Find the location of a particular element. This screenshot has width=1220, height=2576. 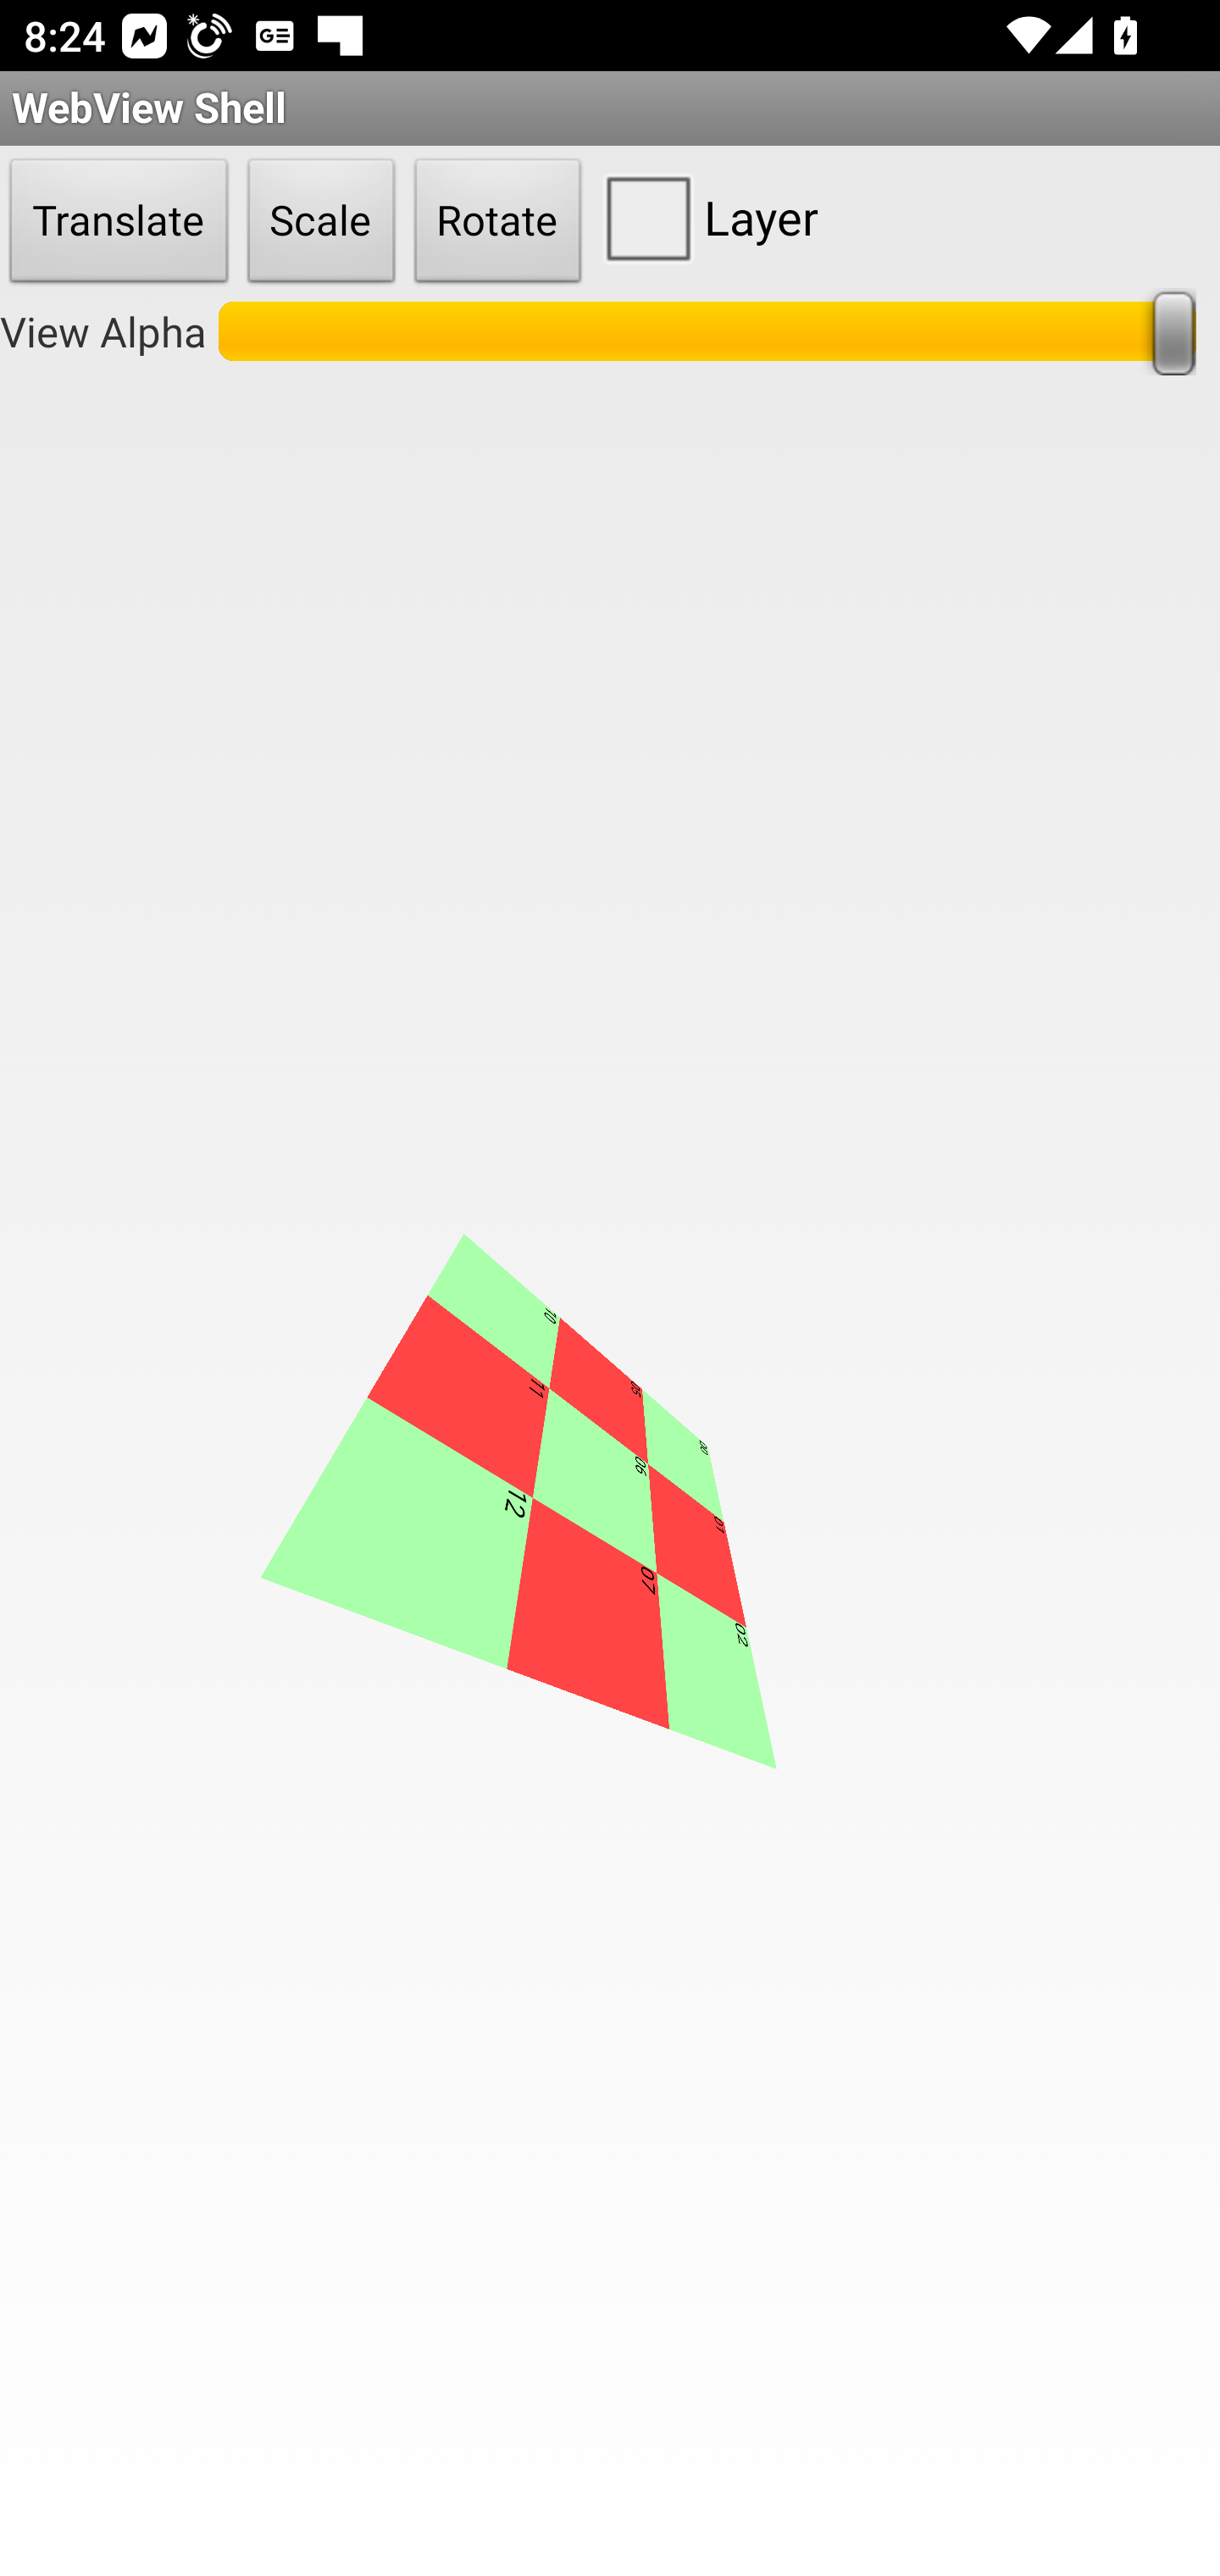

Translate is located at coordinates (119, 222).